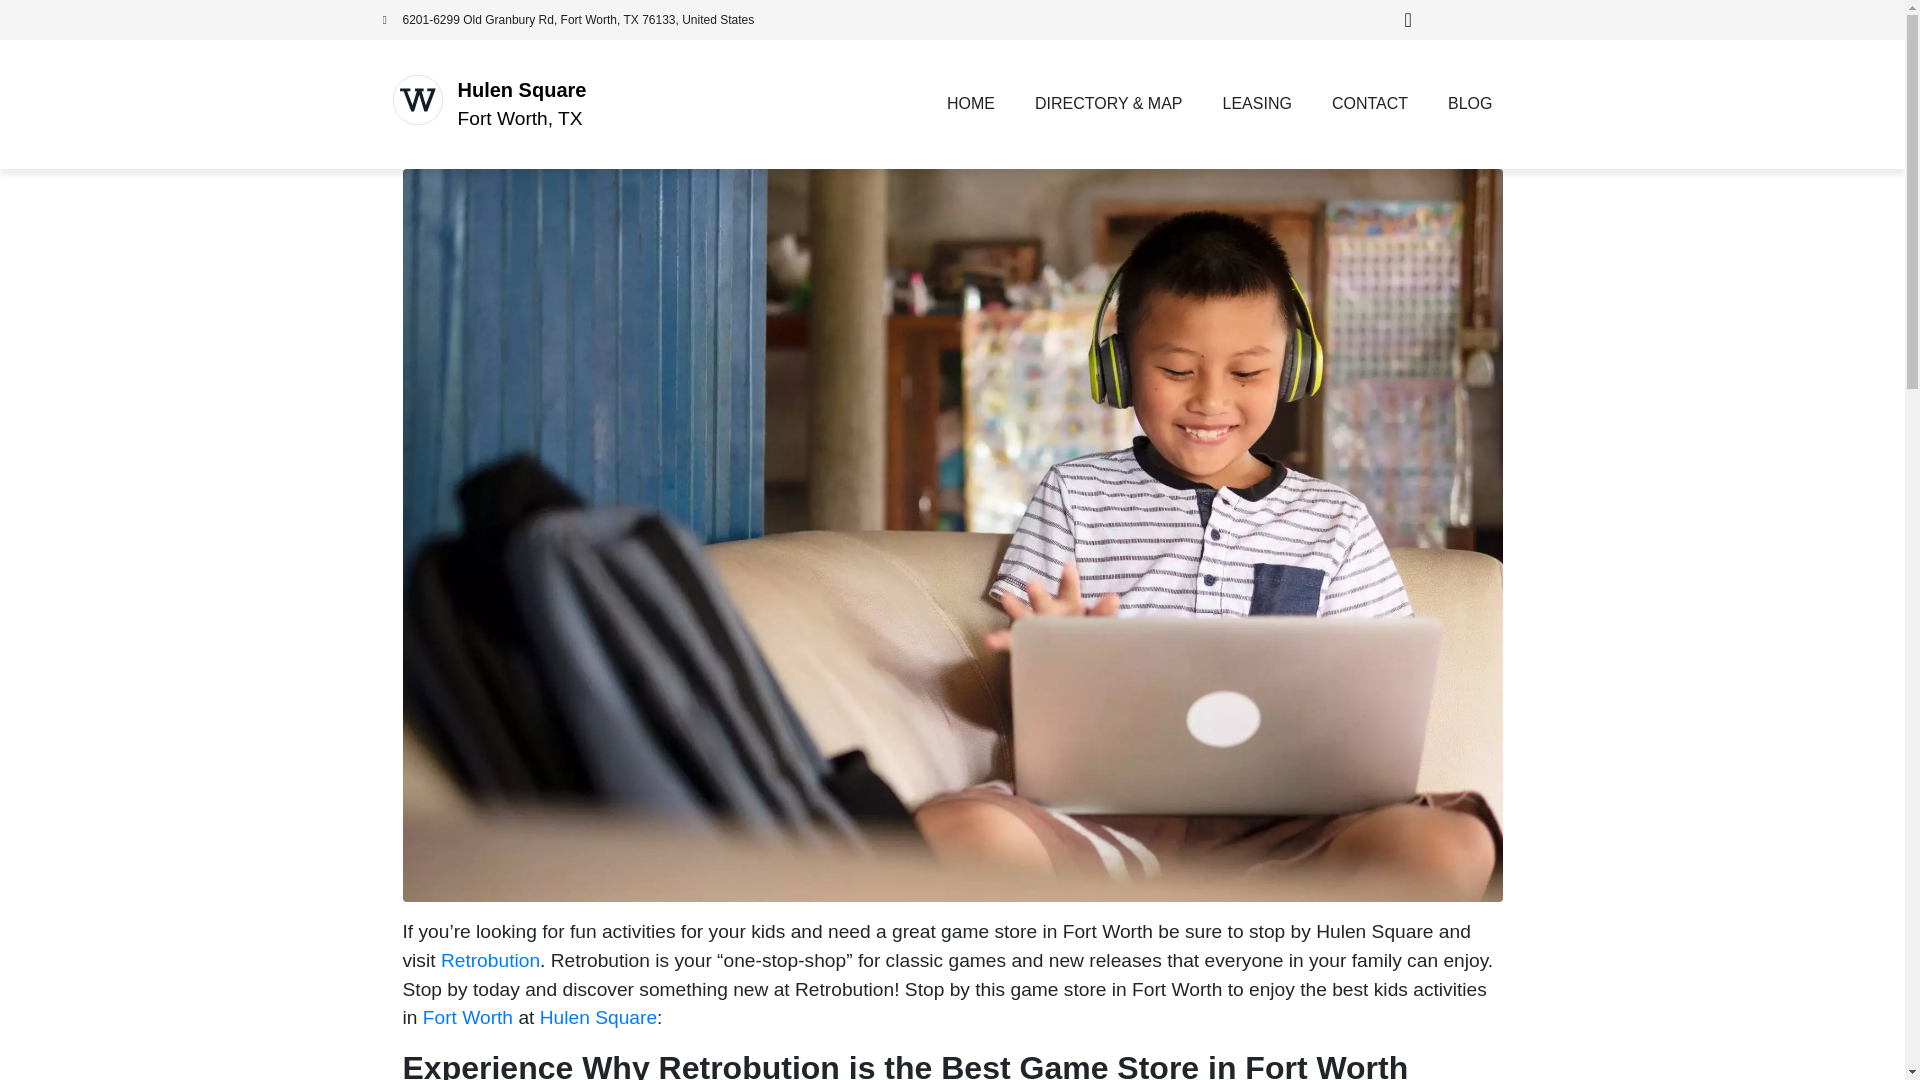 Image resolution: width=1920 pixels, height=1080 pixels. What do you see at coordinates (1370, 104) in the screenshot?
I see `CONTACT` at bounding box center [1370, 104].